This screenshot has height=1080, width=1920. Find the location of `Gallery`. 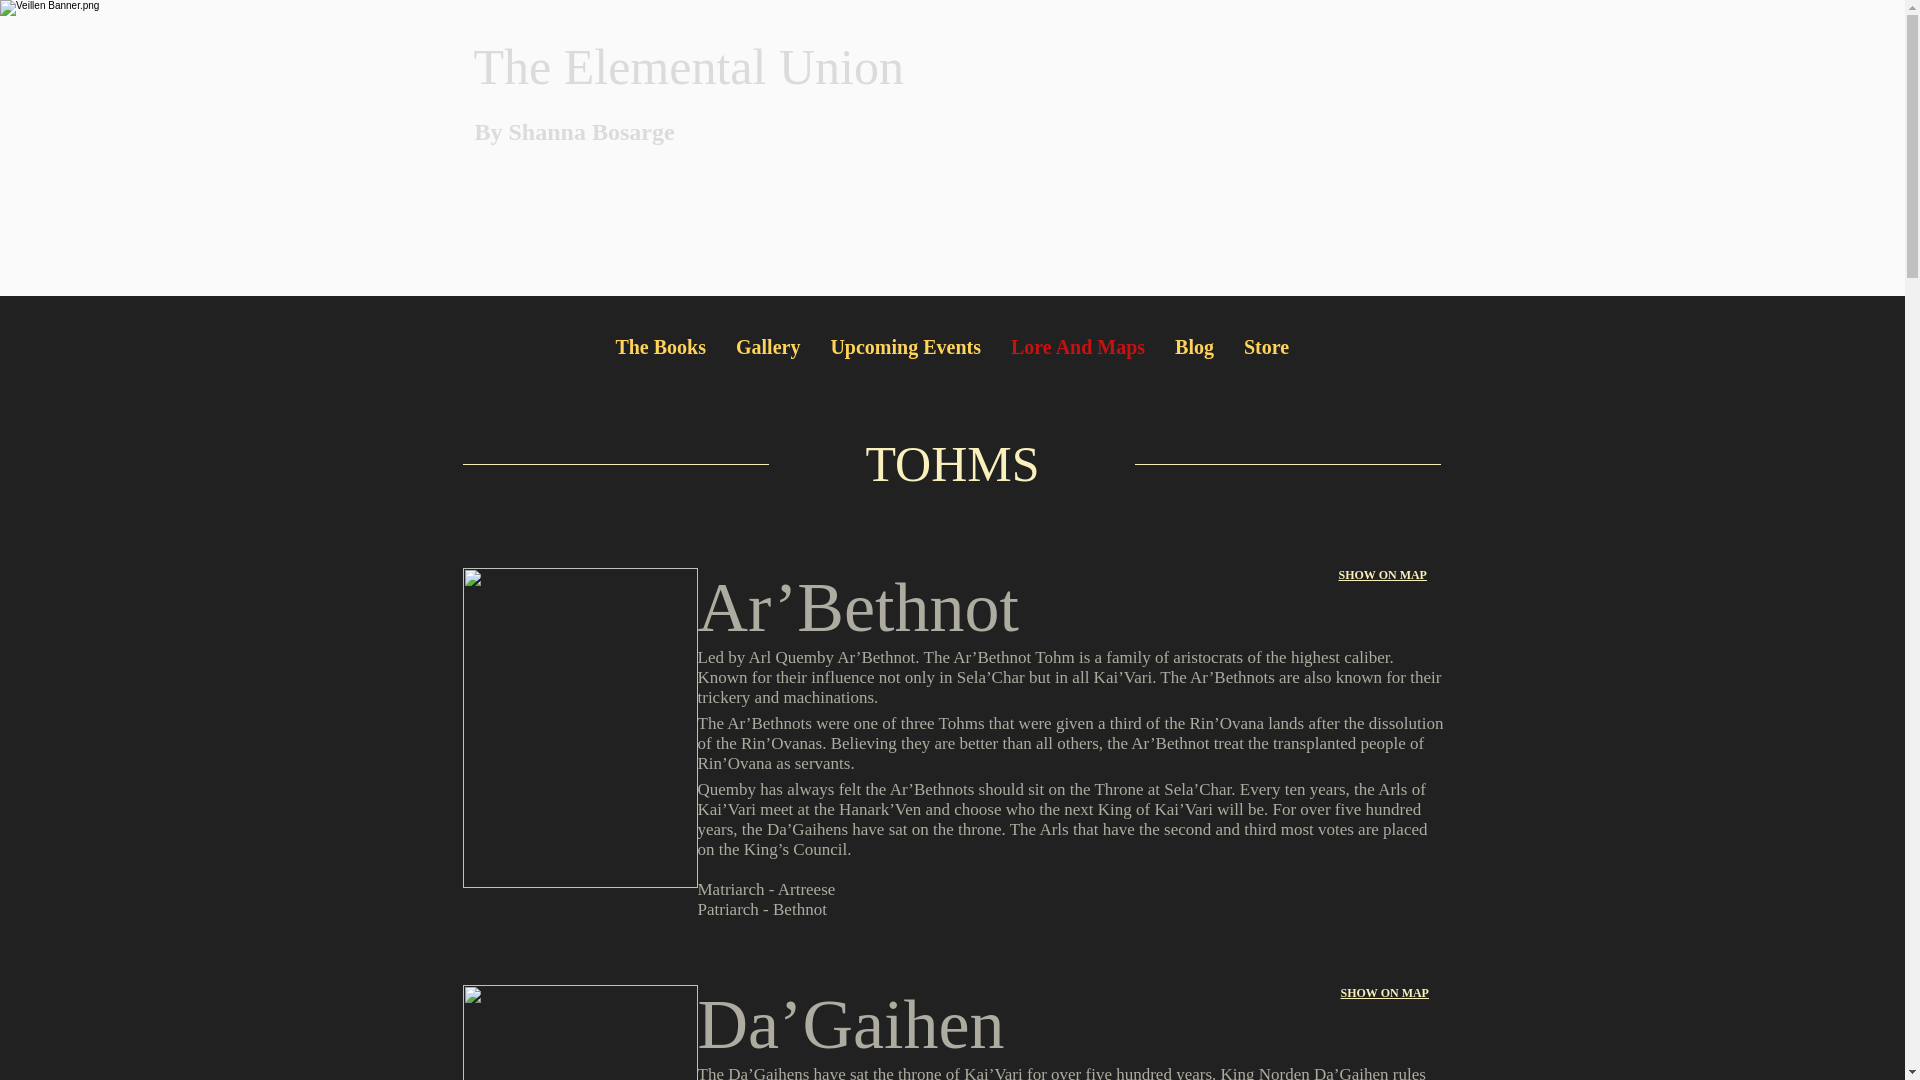

Gallery is located at coordinates (768, 348).